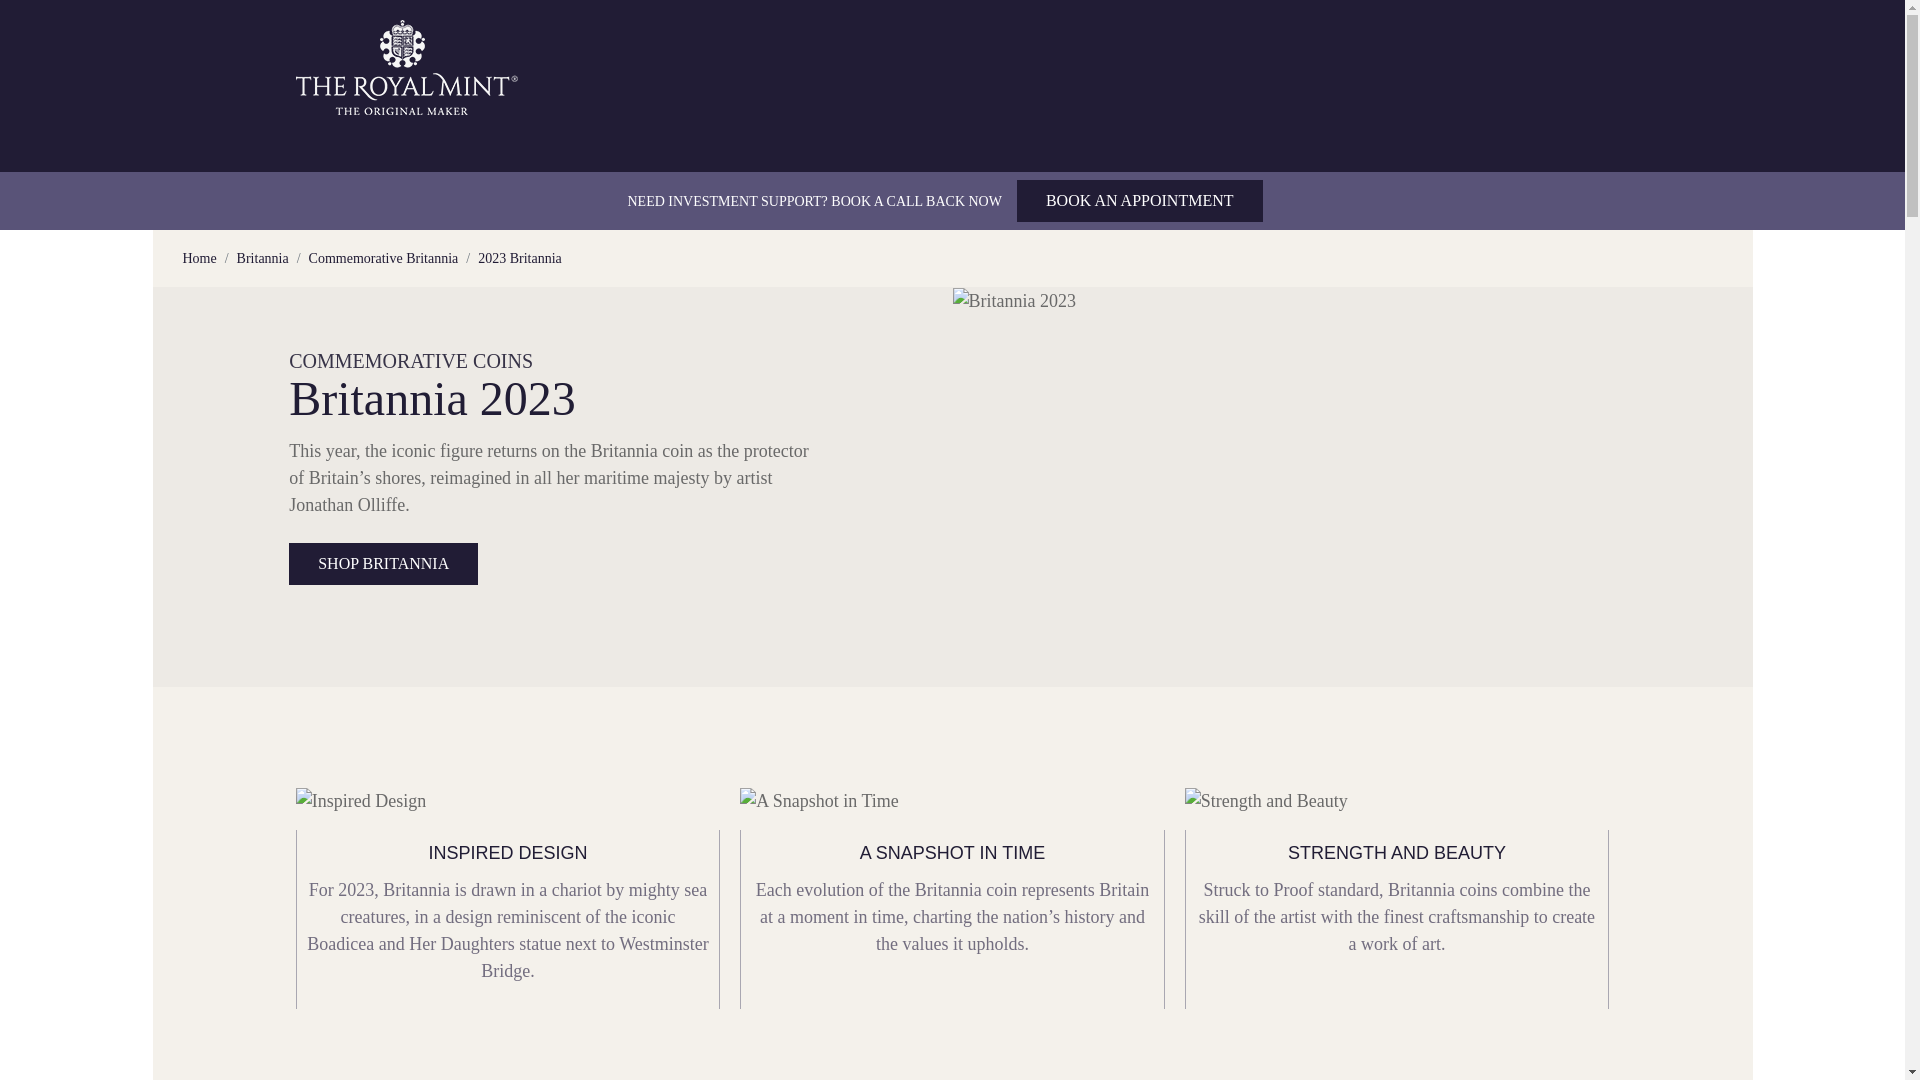 This screenshot has width=1920, height=1080. Describe the element at coordinates (384, 564) in the screenshot. I see `SHOP BRITANNIA` at that location.